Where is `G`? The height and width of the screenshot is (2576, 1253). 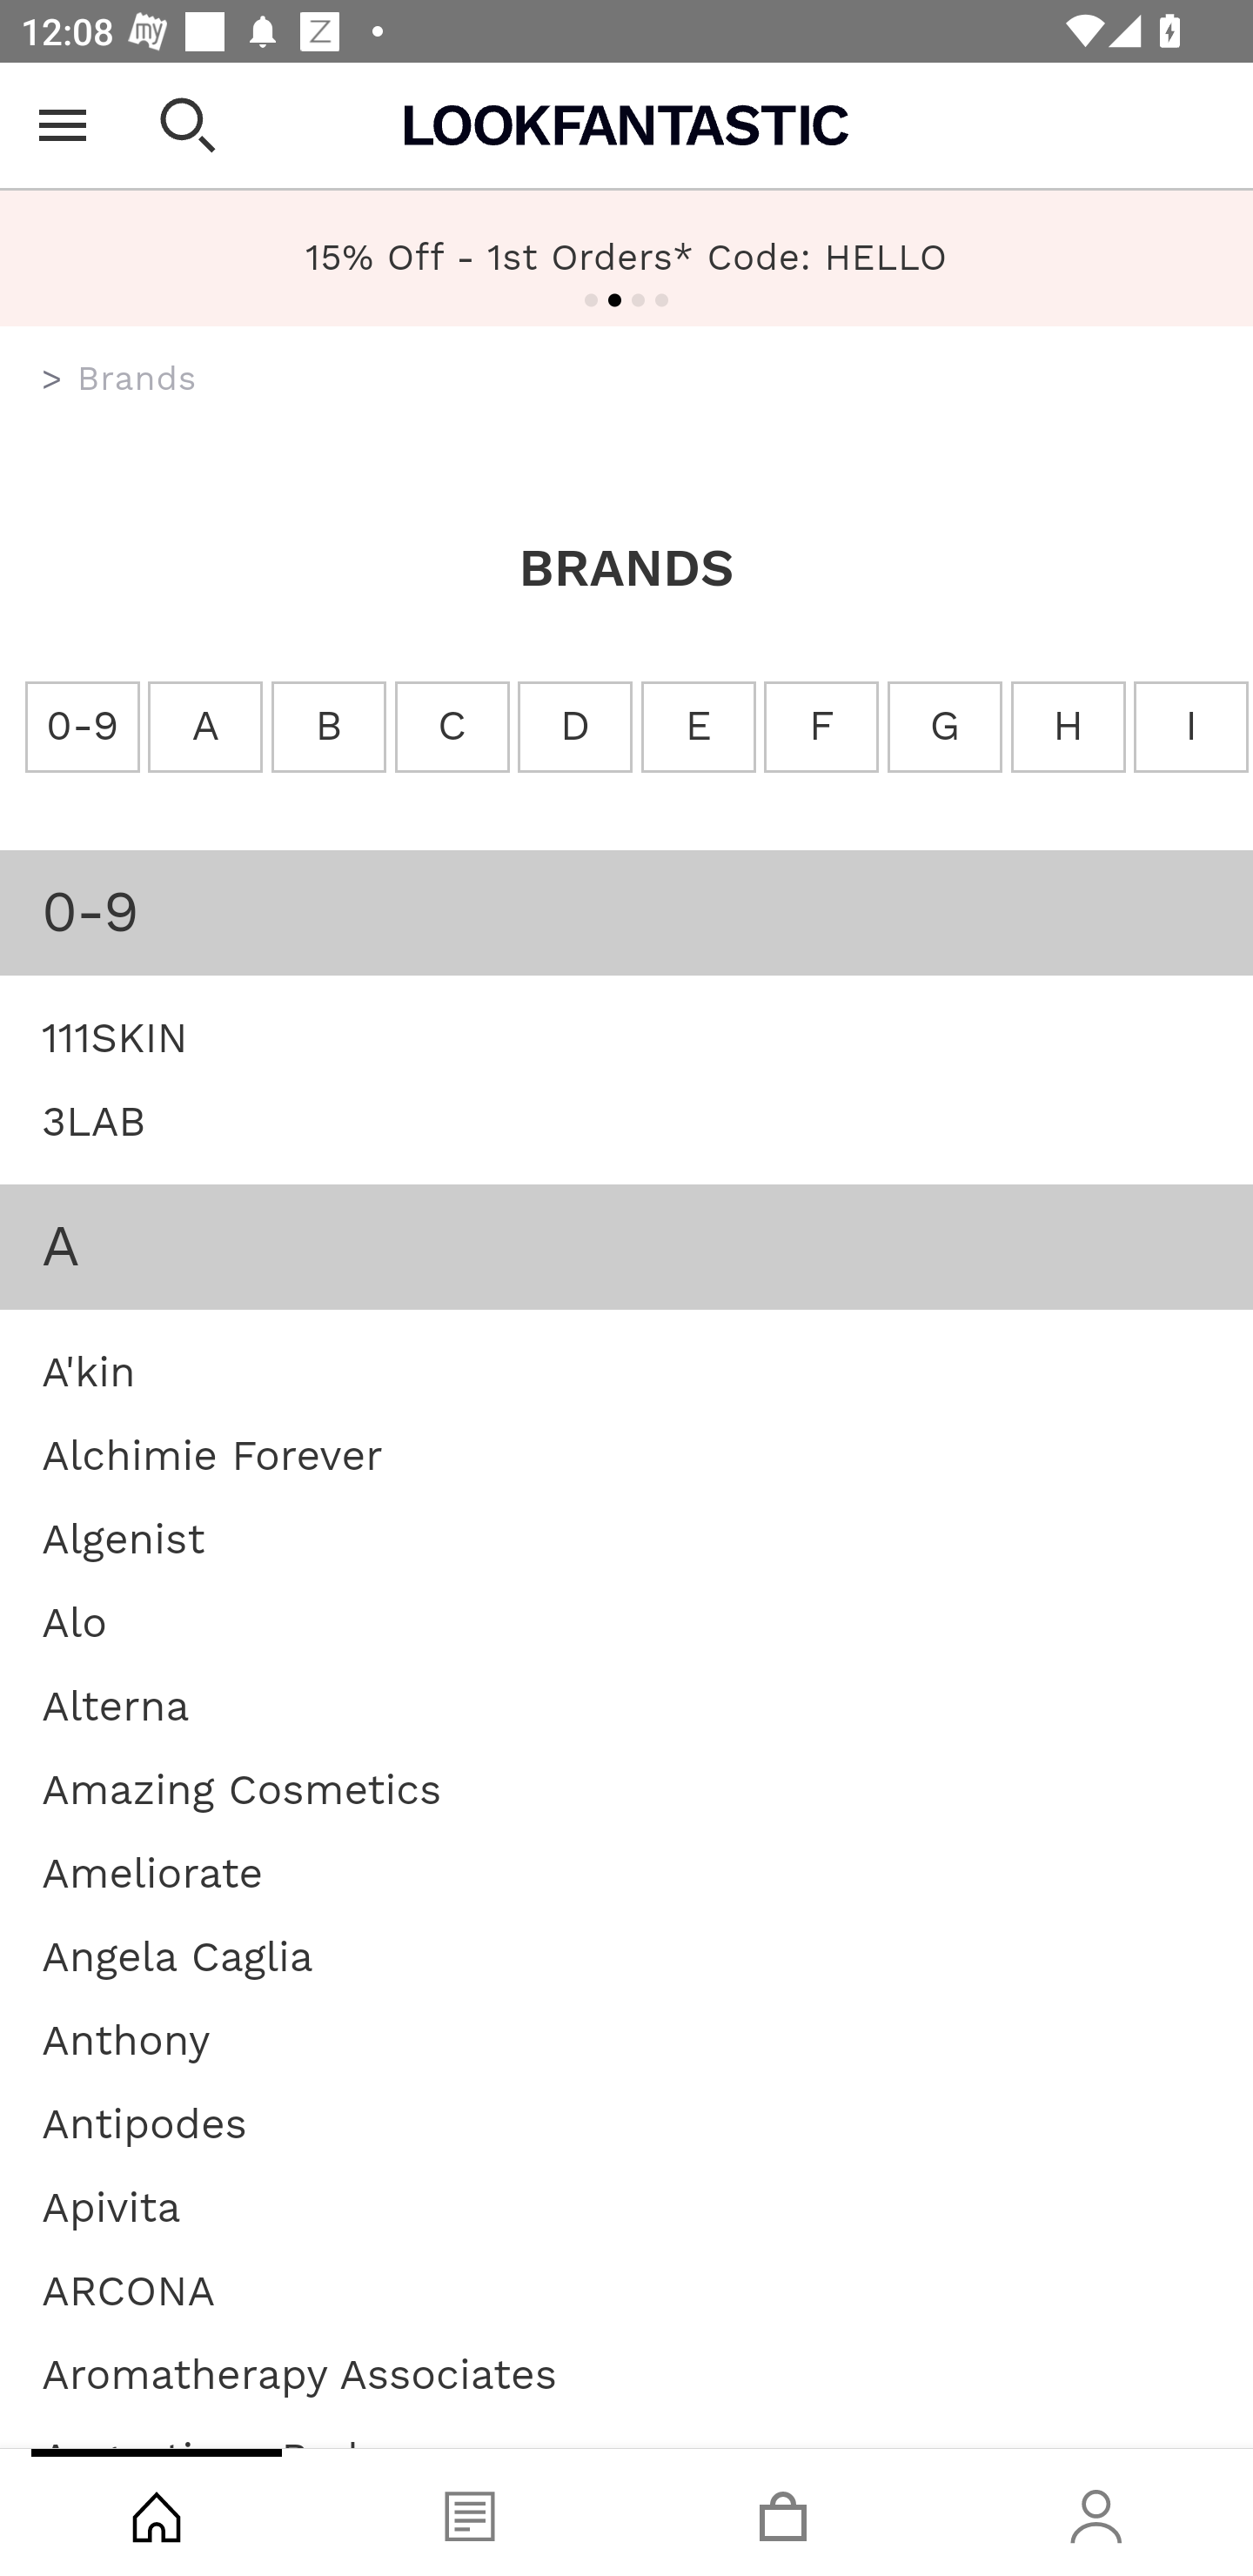
G is located at coordinates (943, 728).